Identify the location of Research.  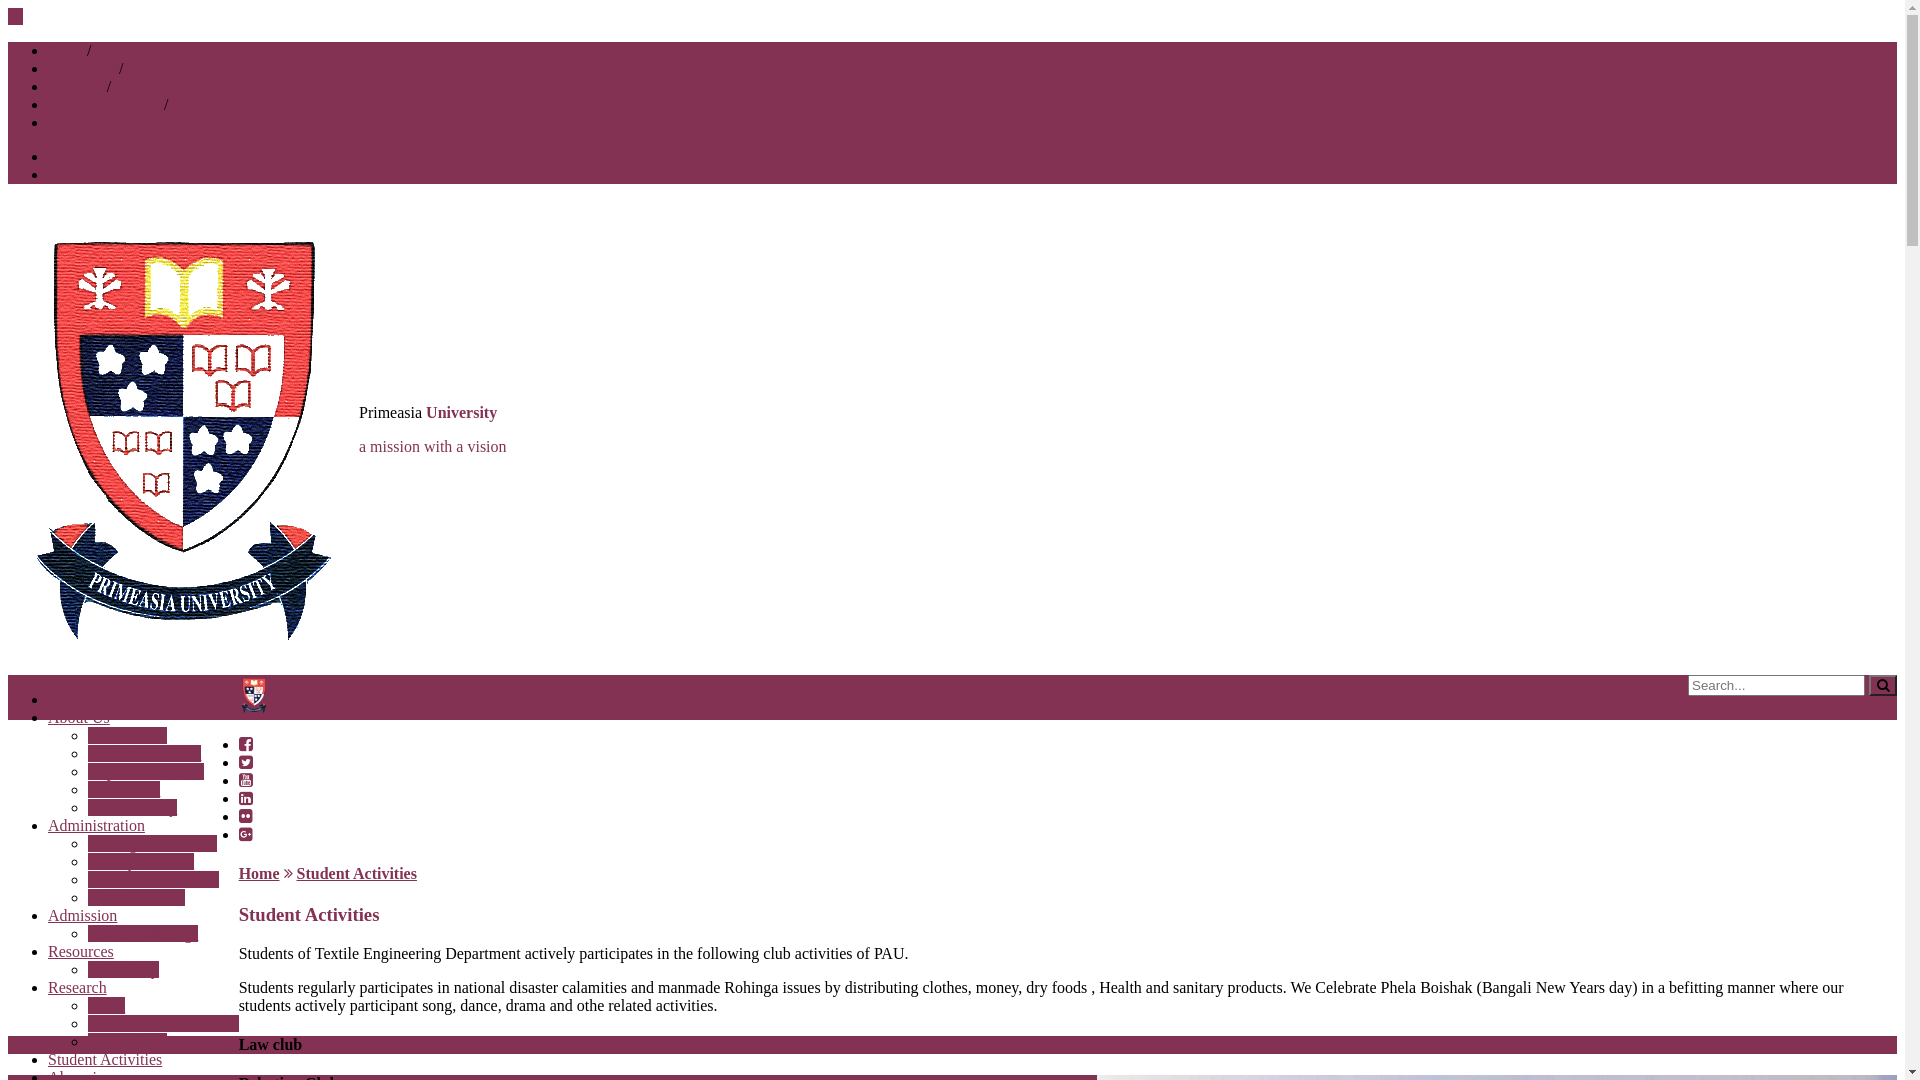
(78, 86).